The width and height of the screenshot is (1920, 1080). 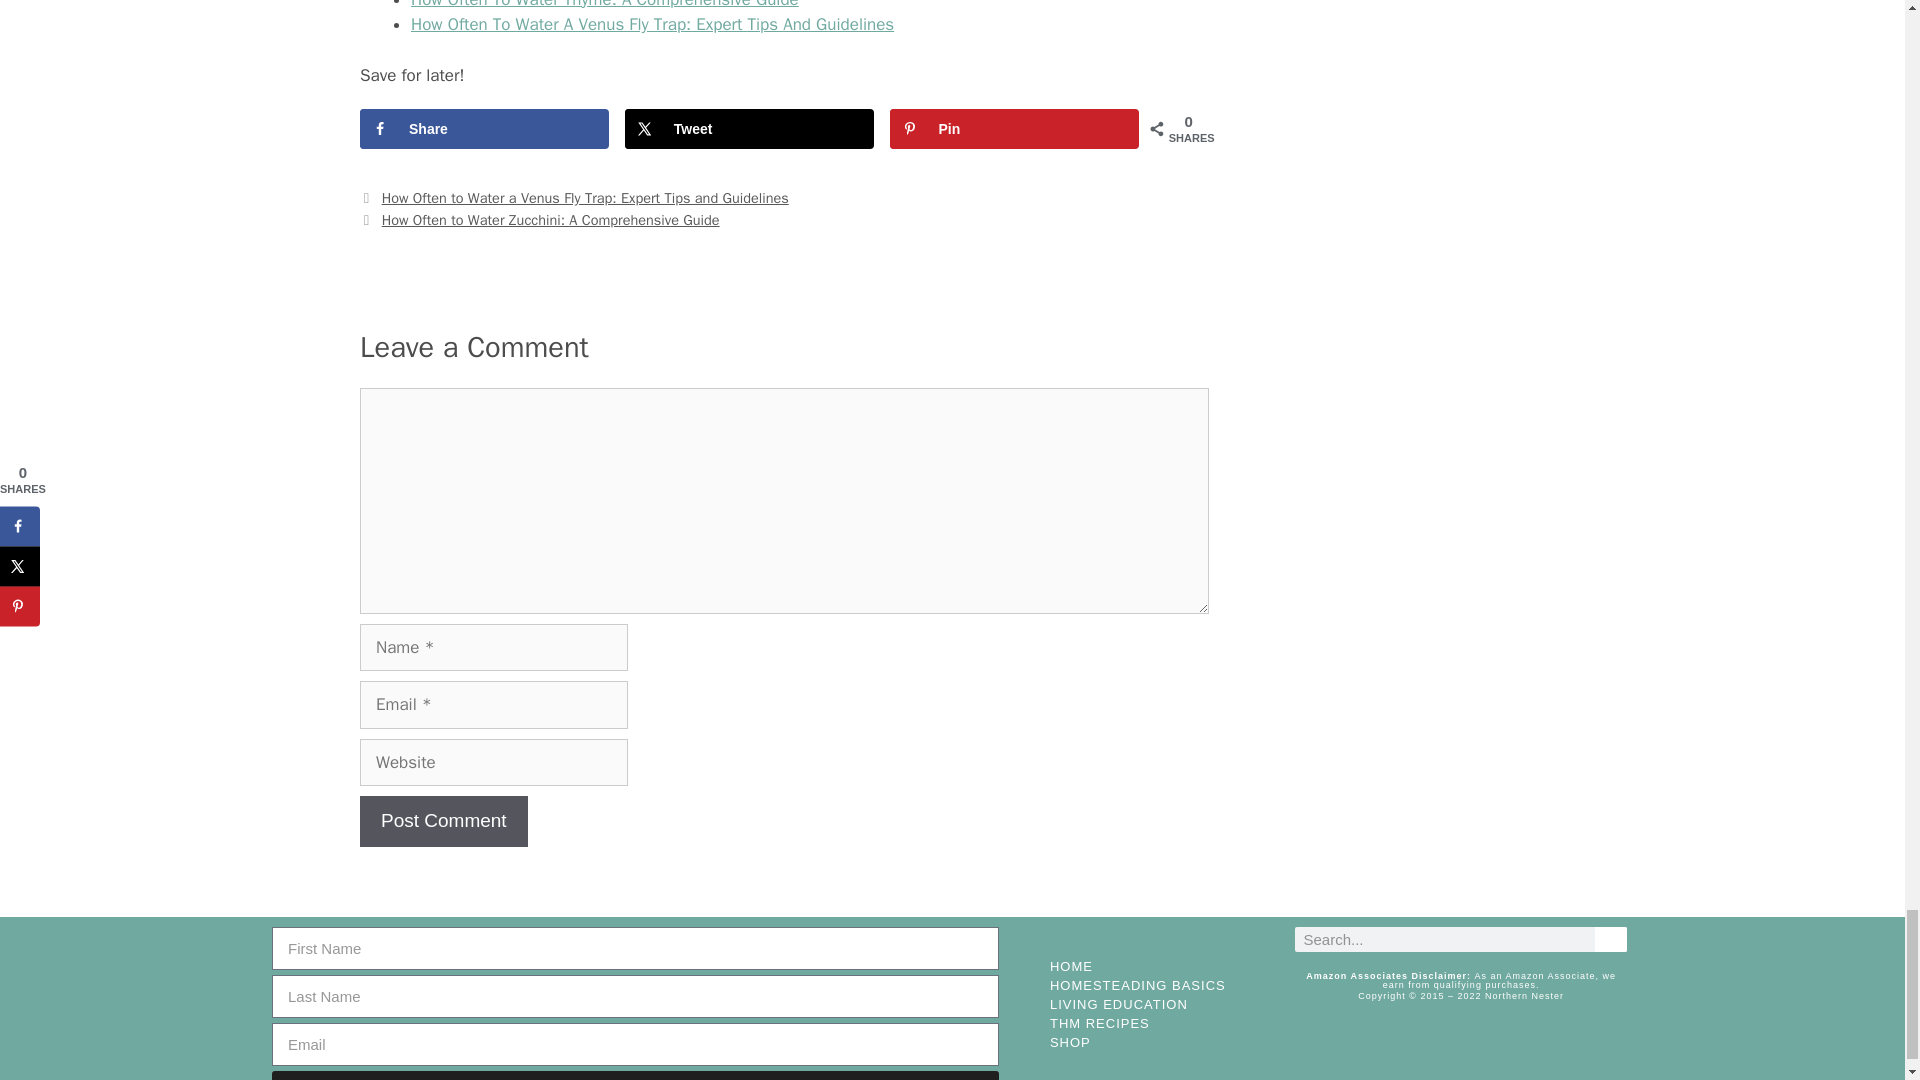 I want to click on Share on X, so click(x=749, y=129).